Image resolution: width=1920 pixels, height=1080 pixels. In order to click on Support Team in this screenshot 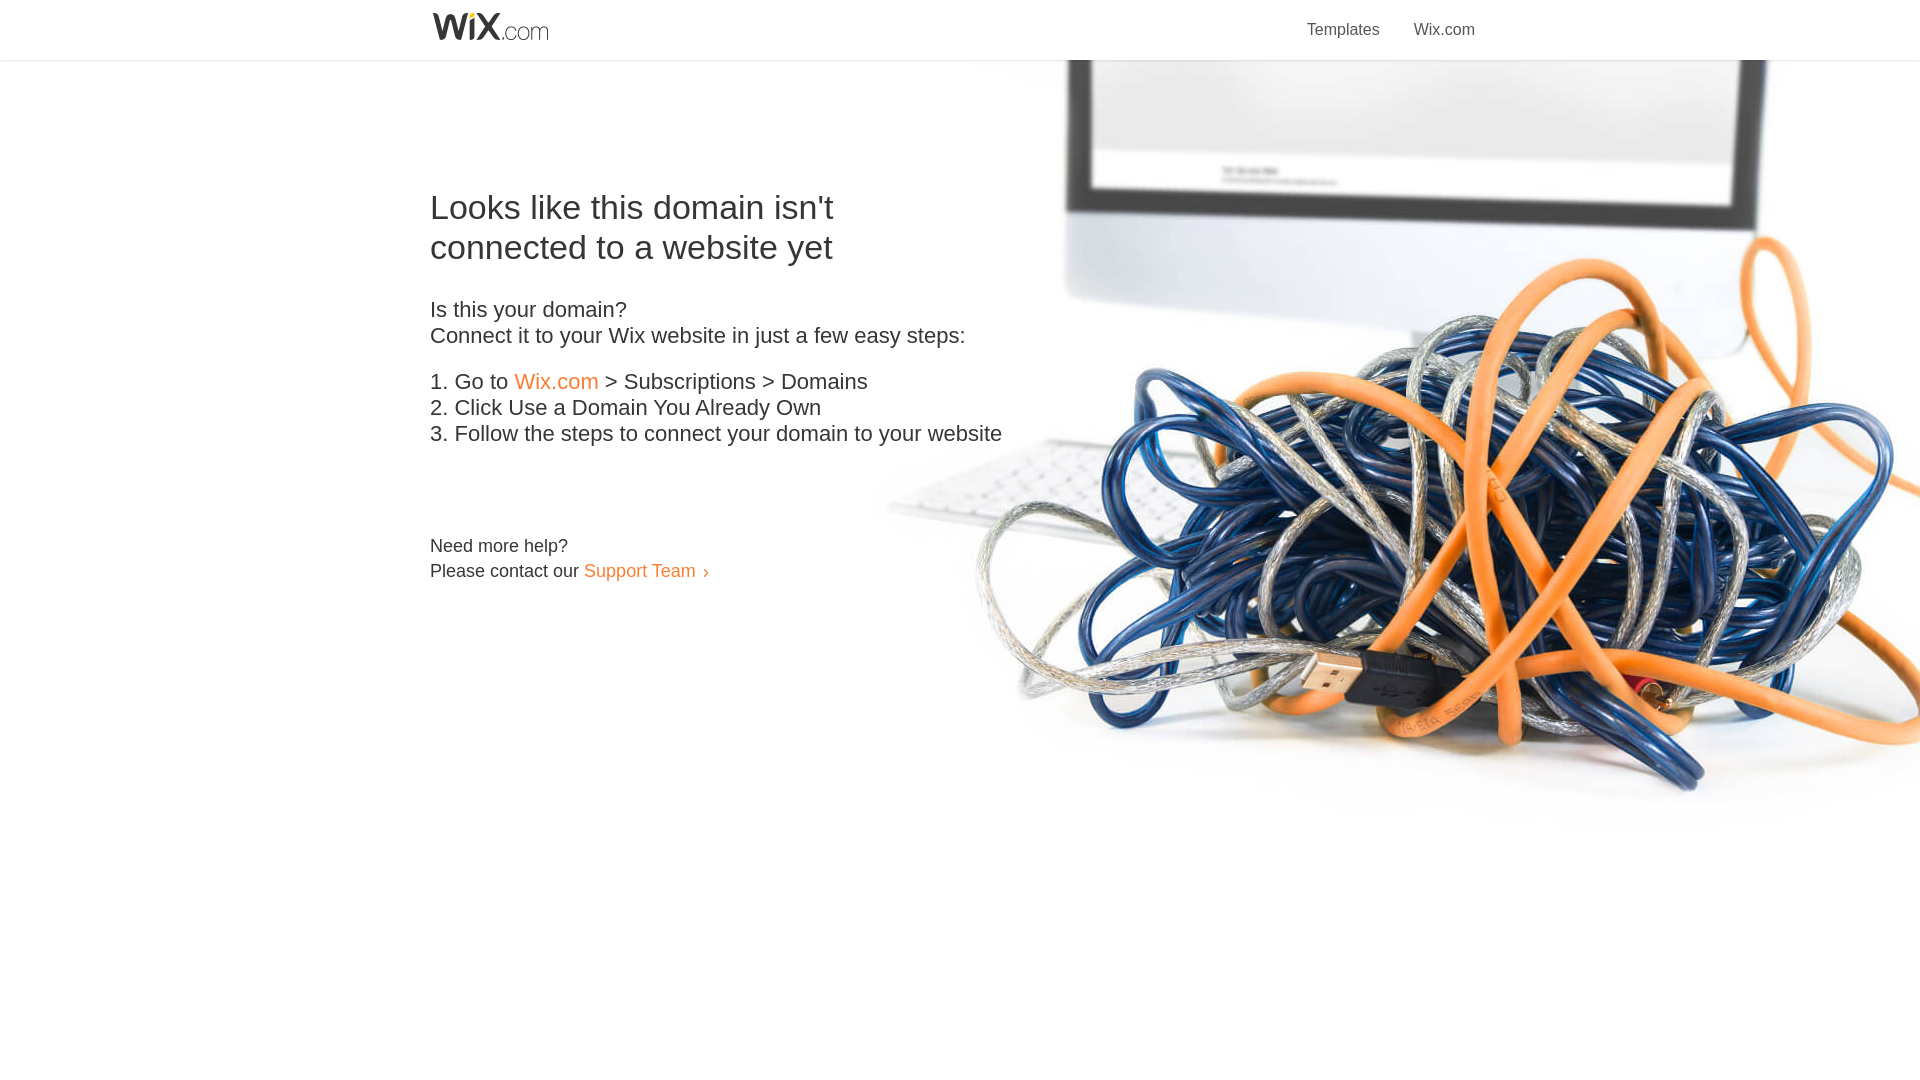, I will do `click(639, 570)`.